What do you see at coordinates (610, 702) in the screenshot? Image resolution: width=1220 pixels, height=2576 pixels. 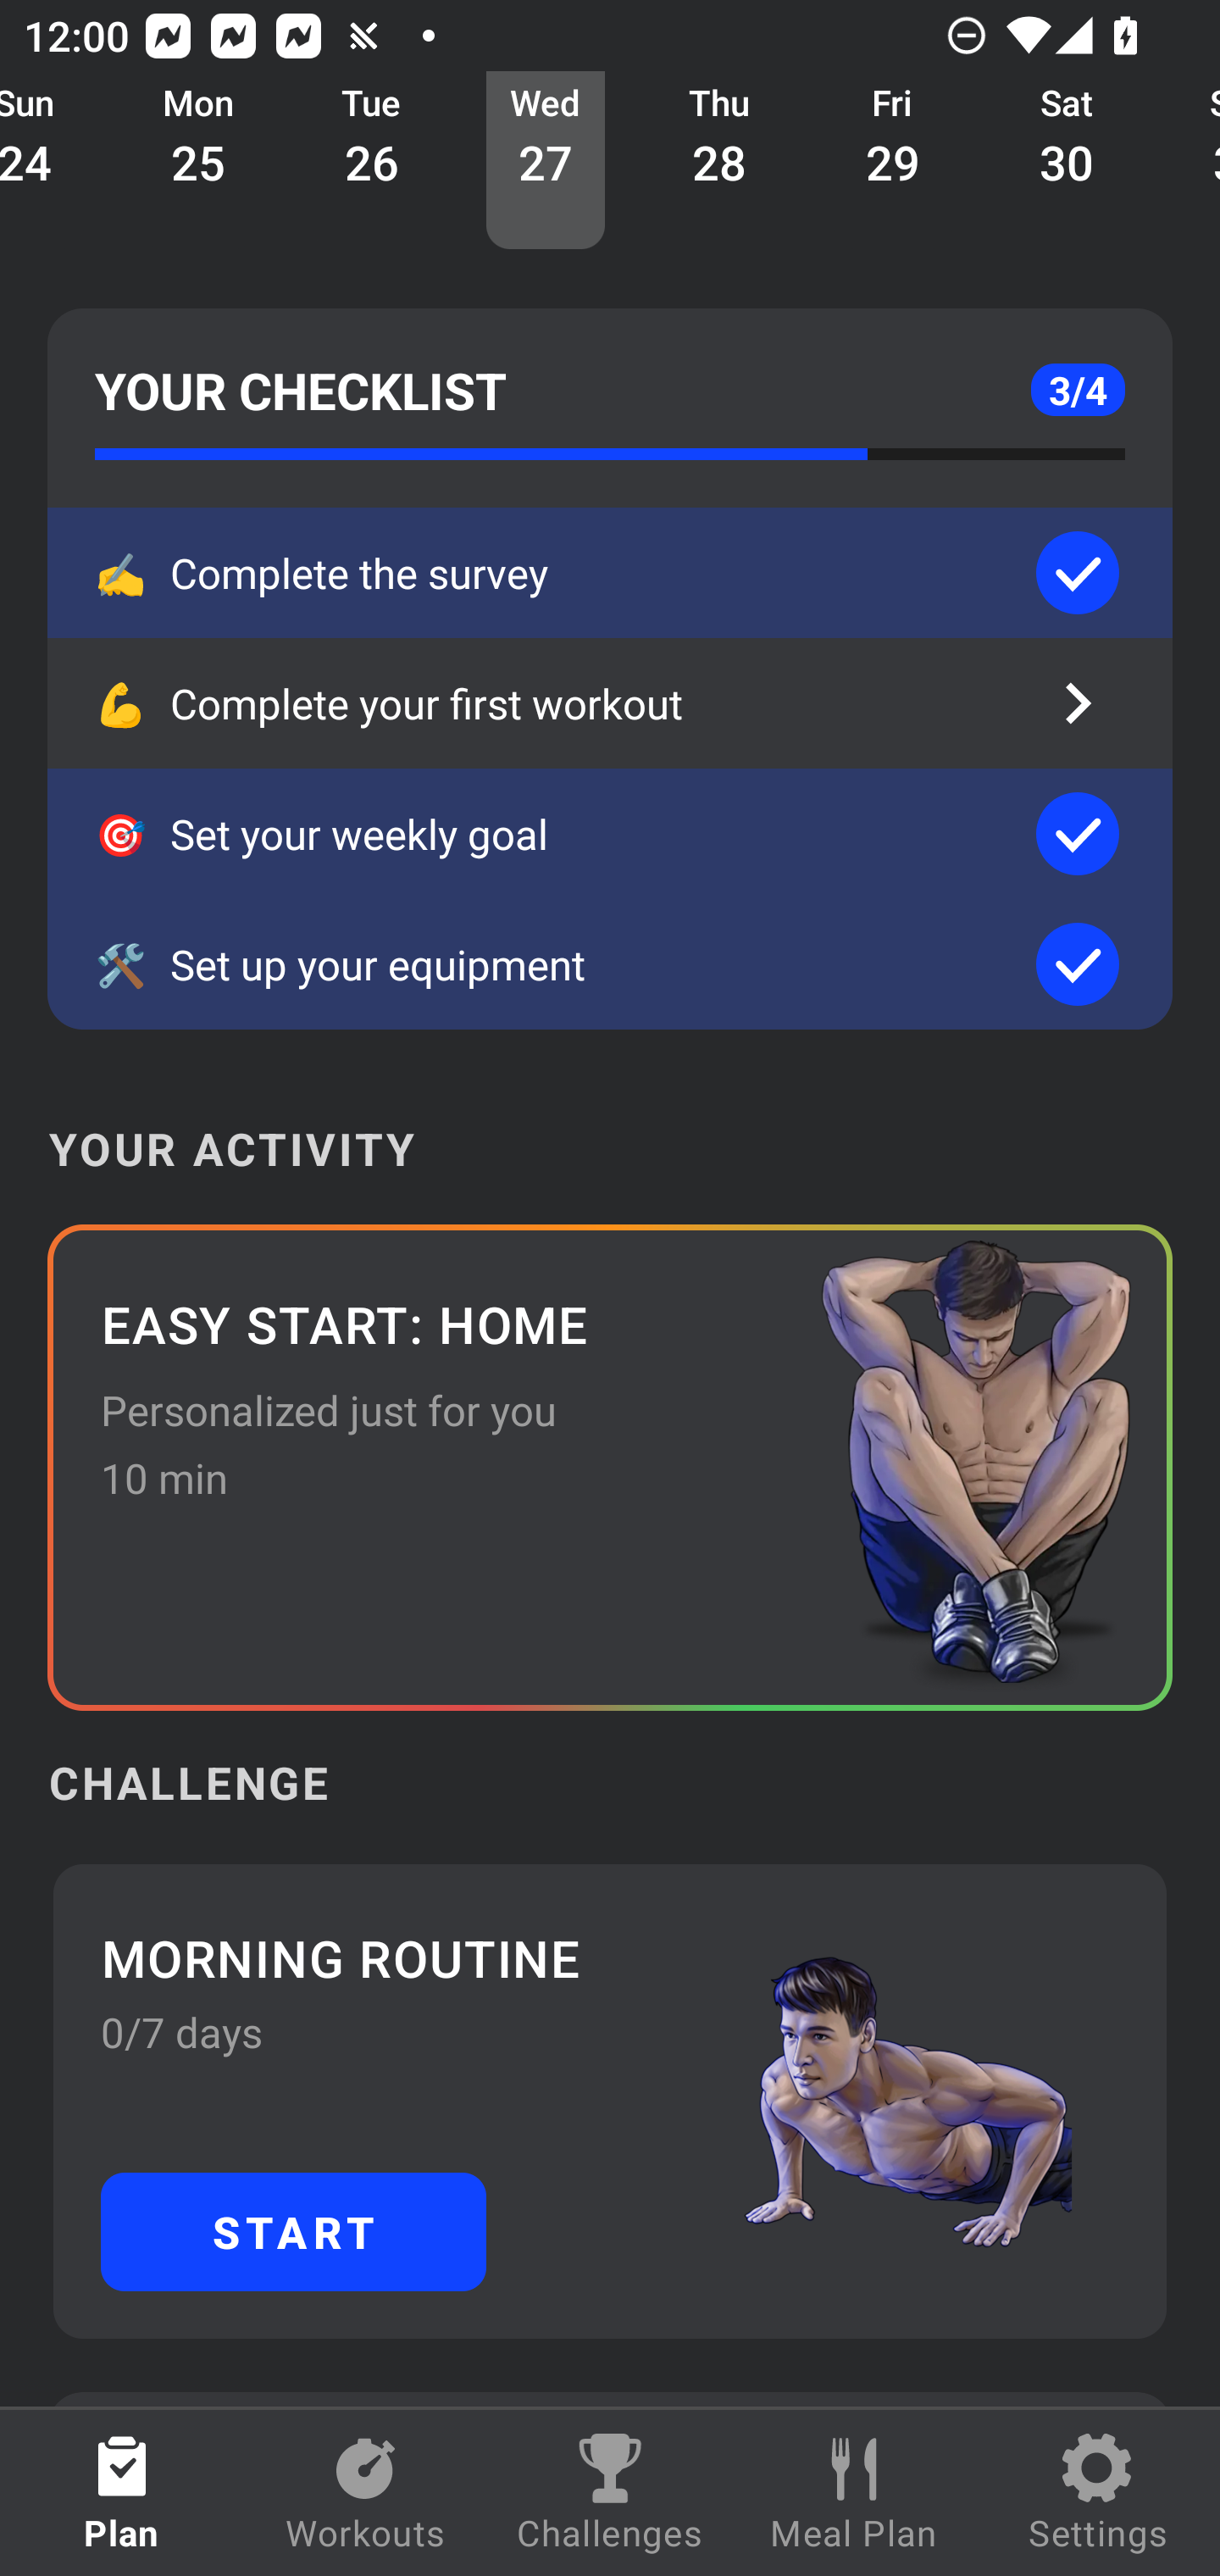 I see `💪 Complete your first workout` at bounding box center [610, 702].